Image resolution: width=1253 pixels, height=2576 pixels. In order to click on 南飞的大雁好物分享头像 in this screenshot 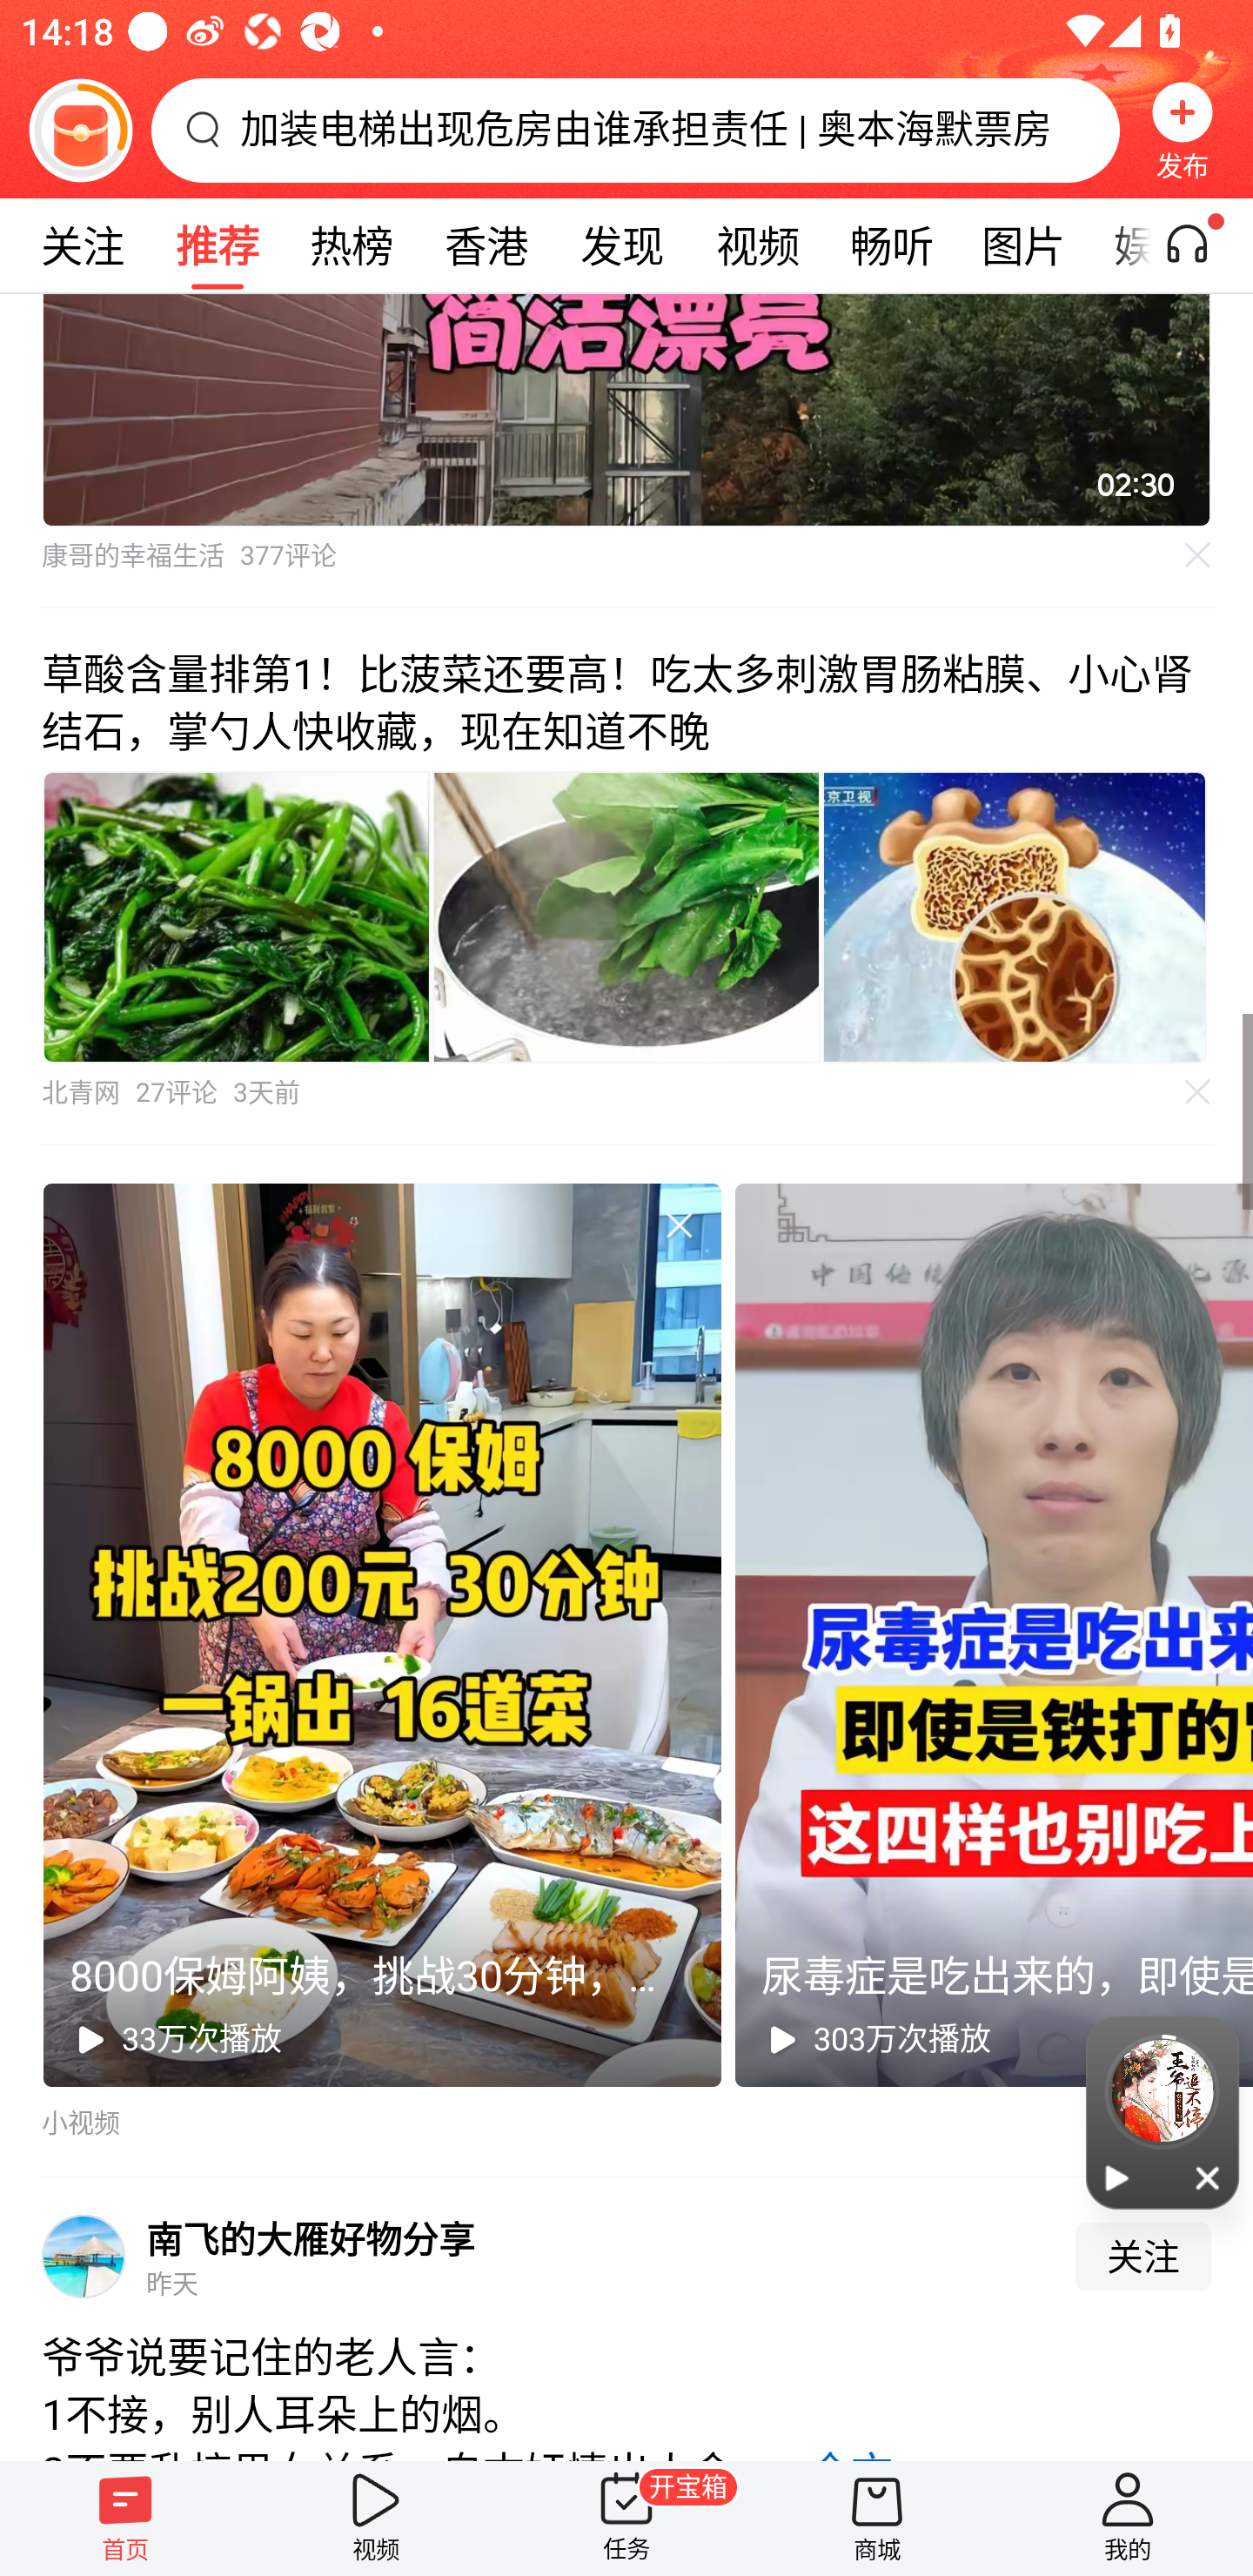, I will do `click(84, 2256)`.